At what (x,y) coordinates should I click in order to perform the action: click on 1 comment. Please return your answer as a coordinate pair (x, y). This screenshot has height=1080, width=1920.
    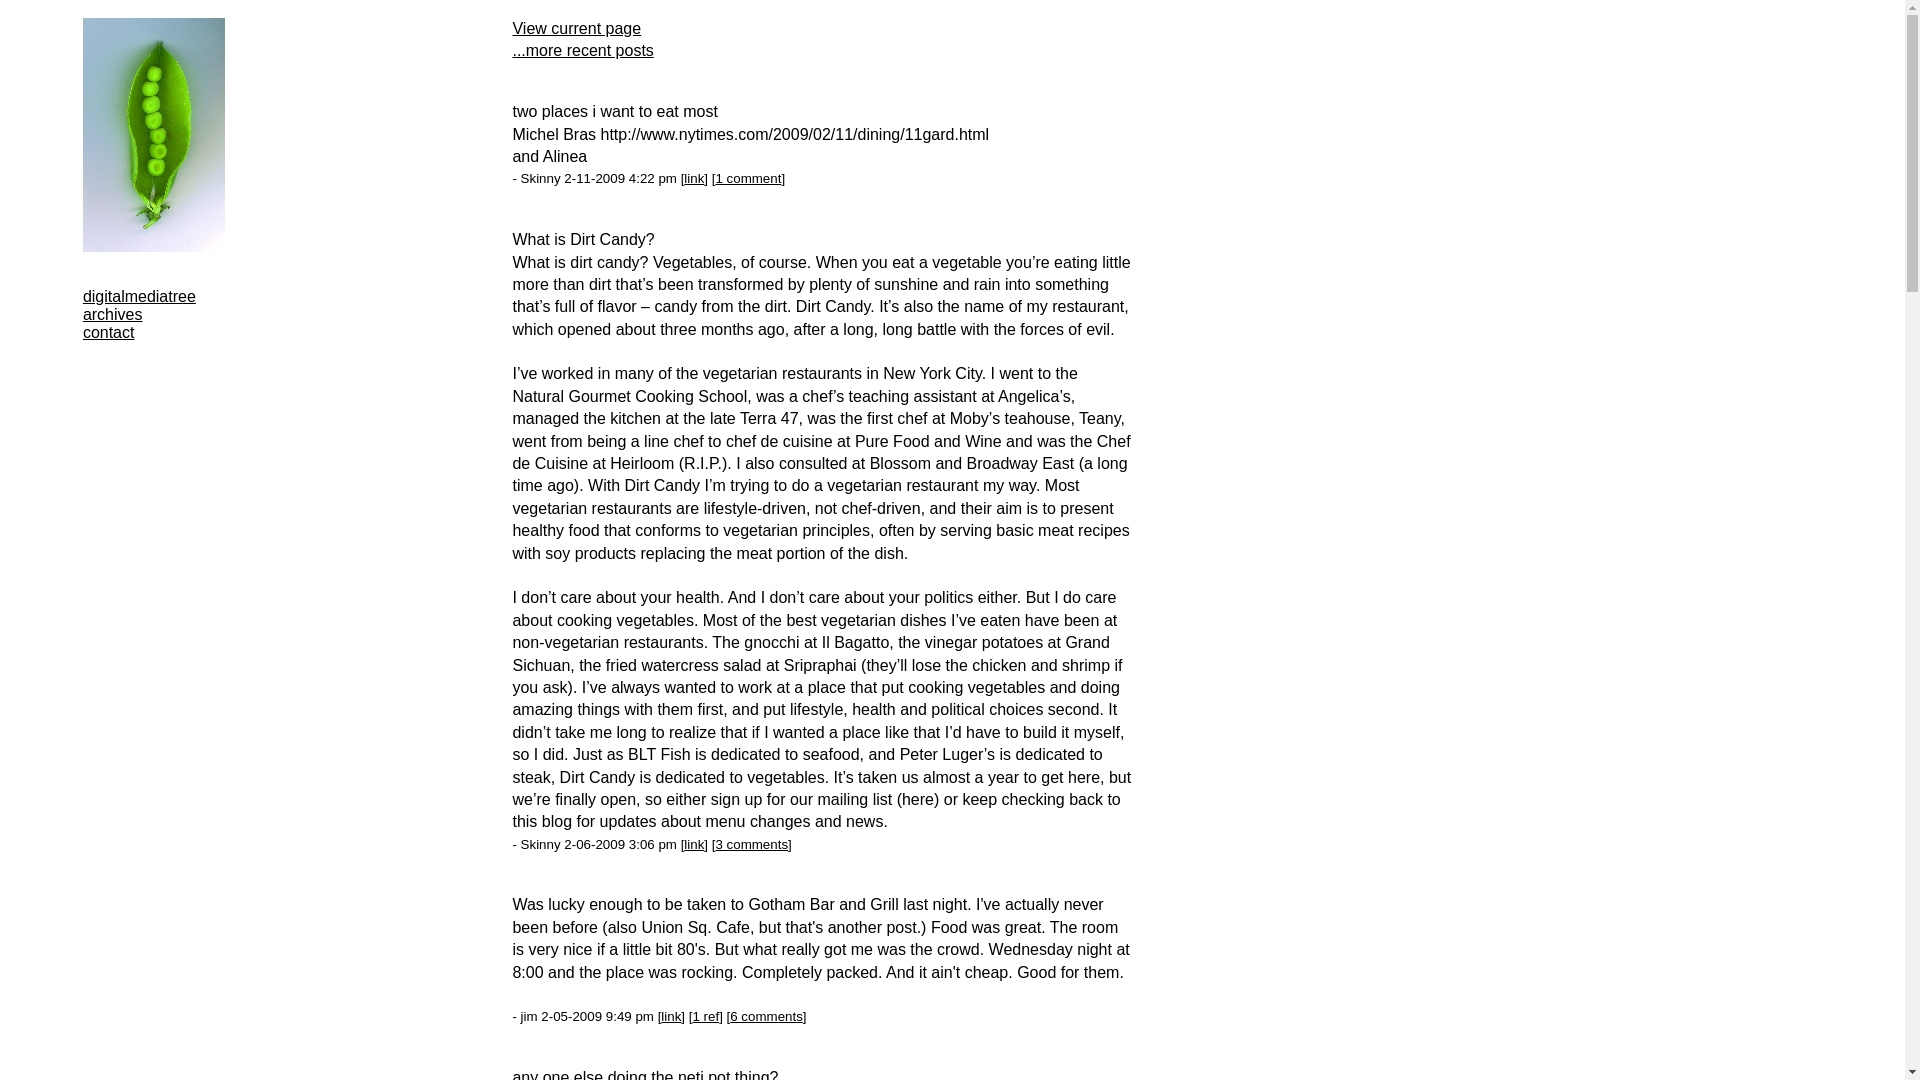
    Looking at the image, I should click on (748, 178).